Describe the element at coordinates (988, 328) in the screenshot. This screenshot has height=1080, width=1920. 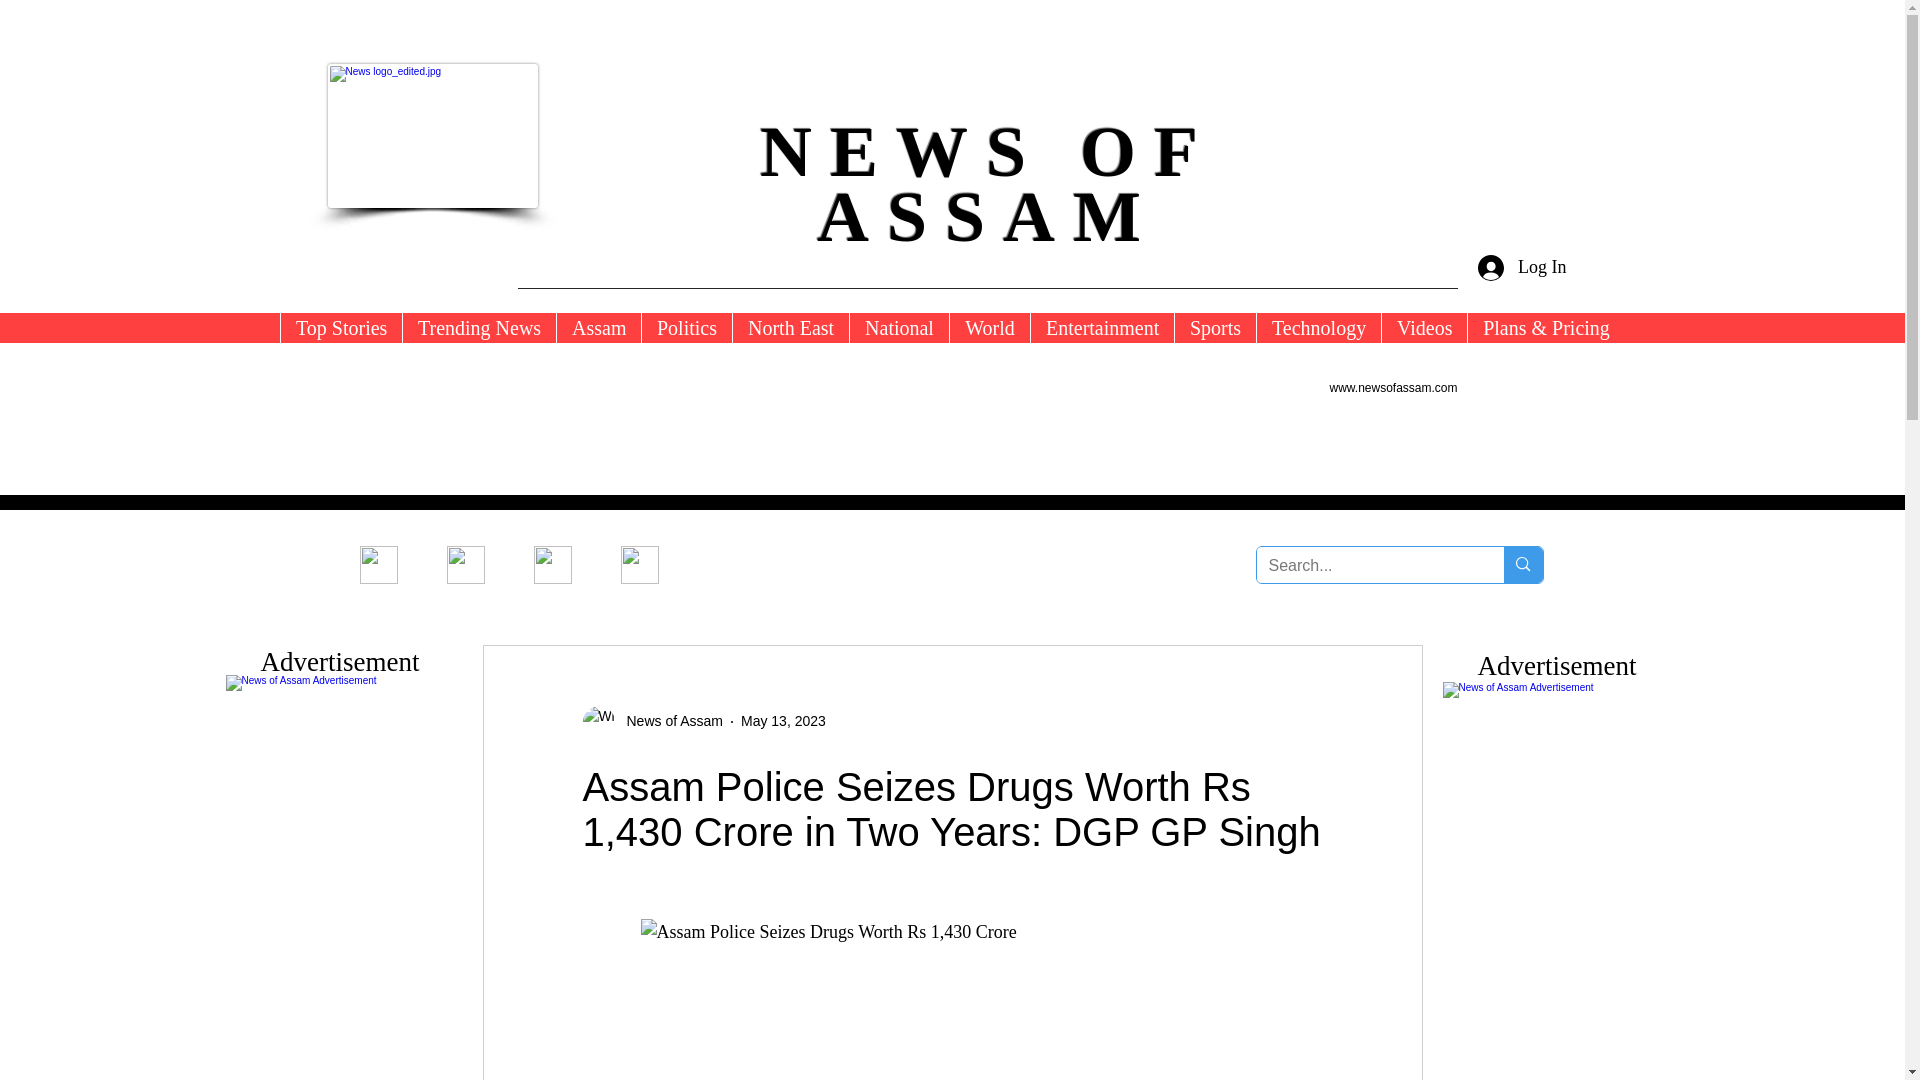
I see `World` at that location.